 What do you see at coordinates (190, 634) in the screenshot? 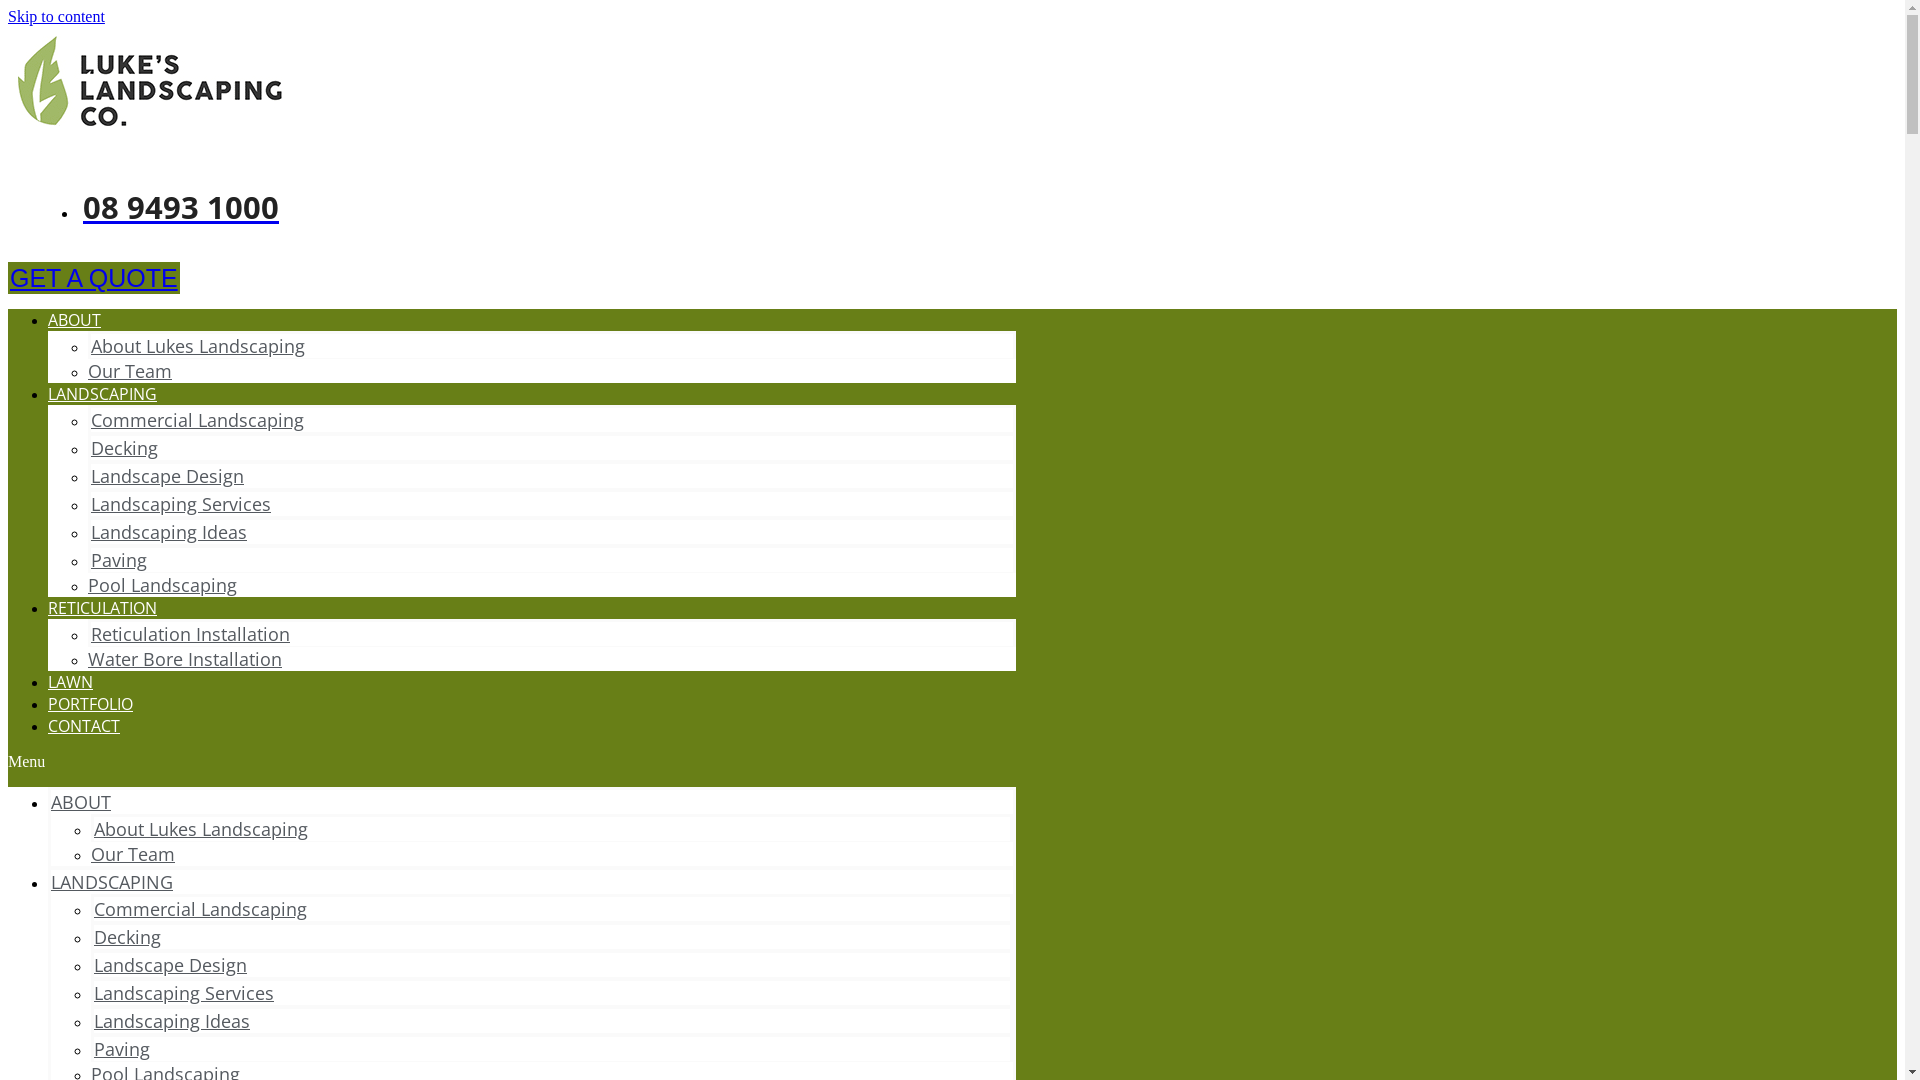
I see `Reticulation Installation` at bounding box center [190, 634].